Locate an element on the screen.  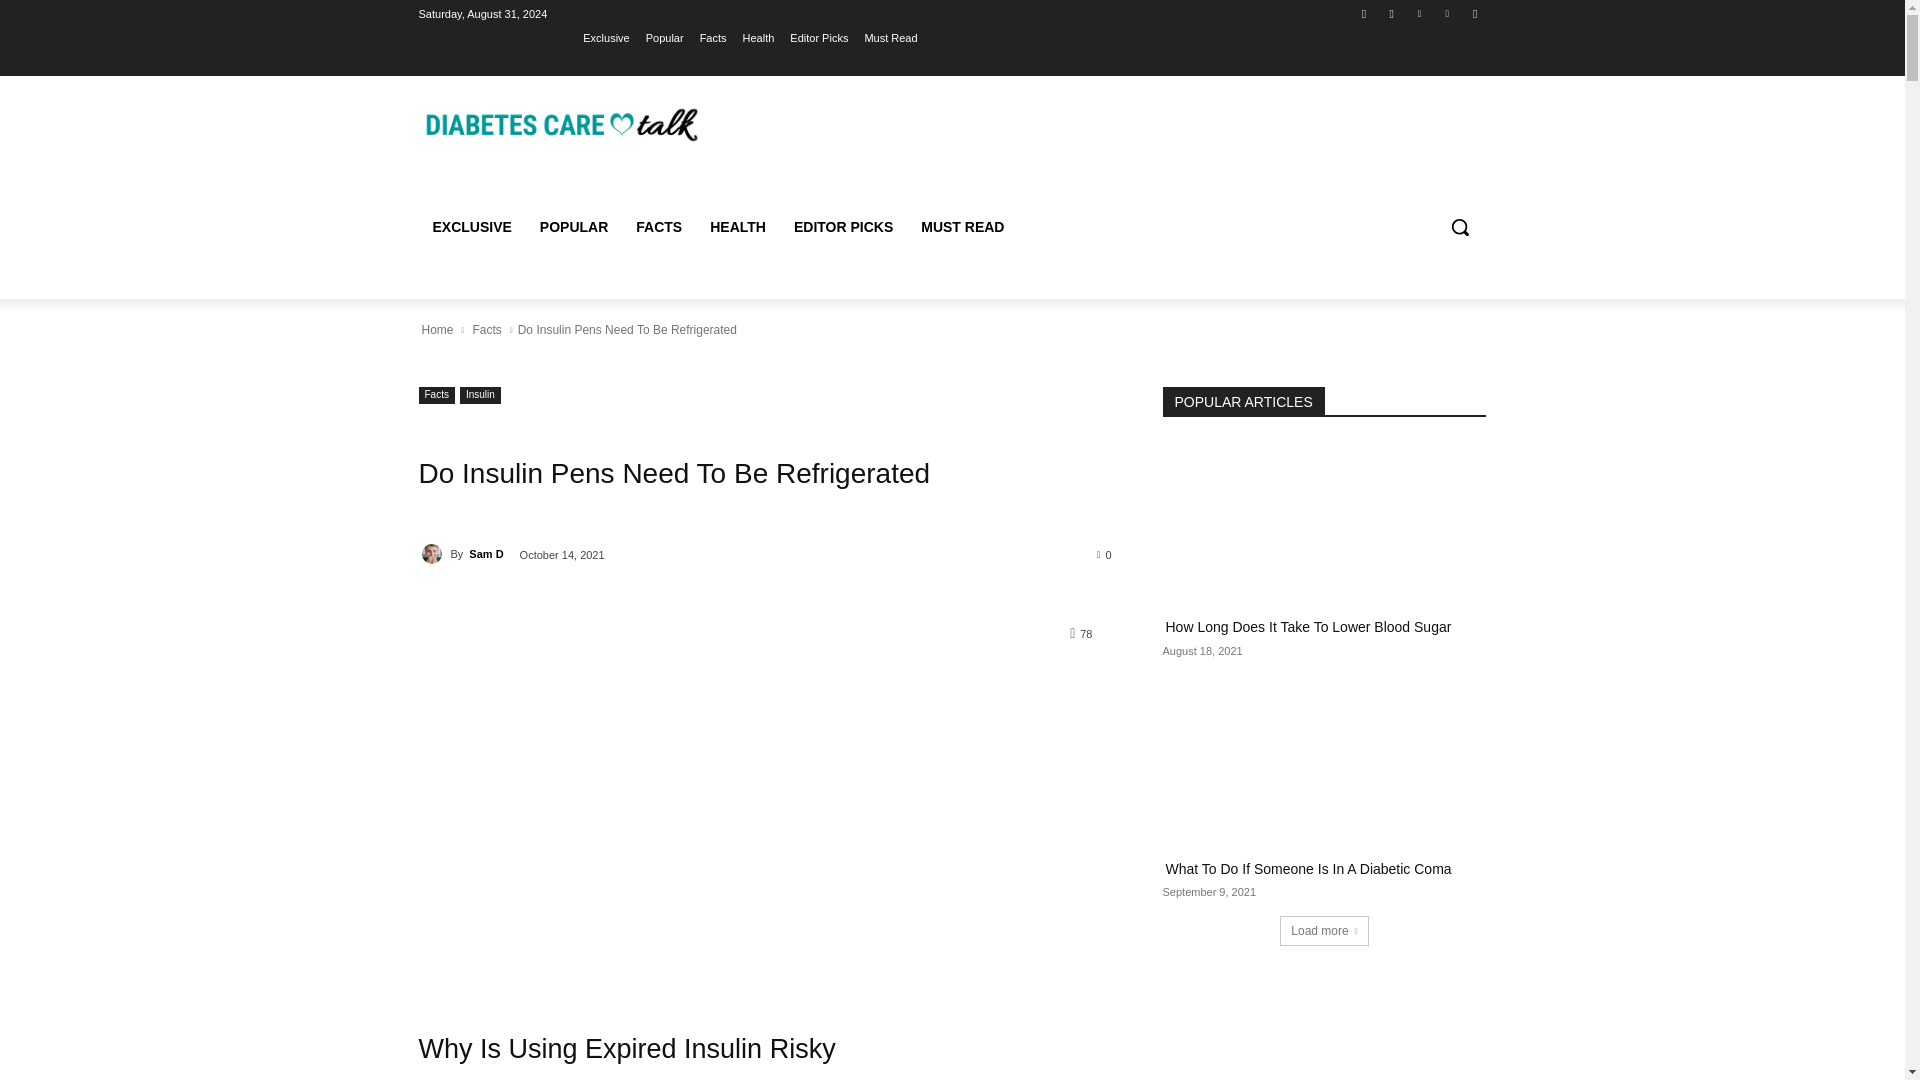
EDITOR PICKS is located at coordinates (842, 226).